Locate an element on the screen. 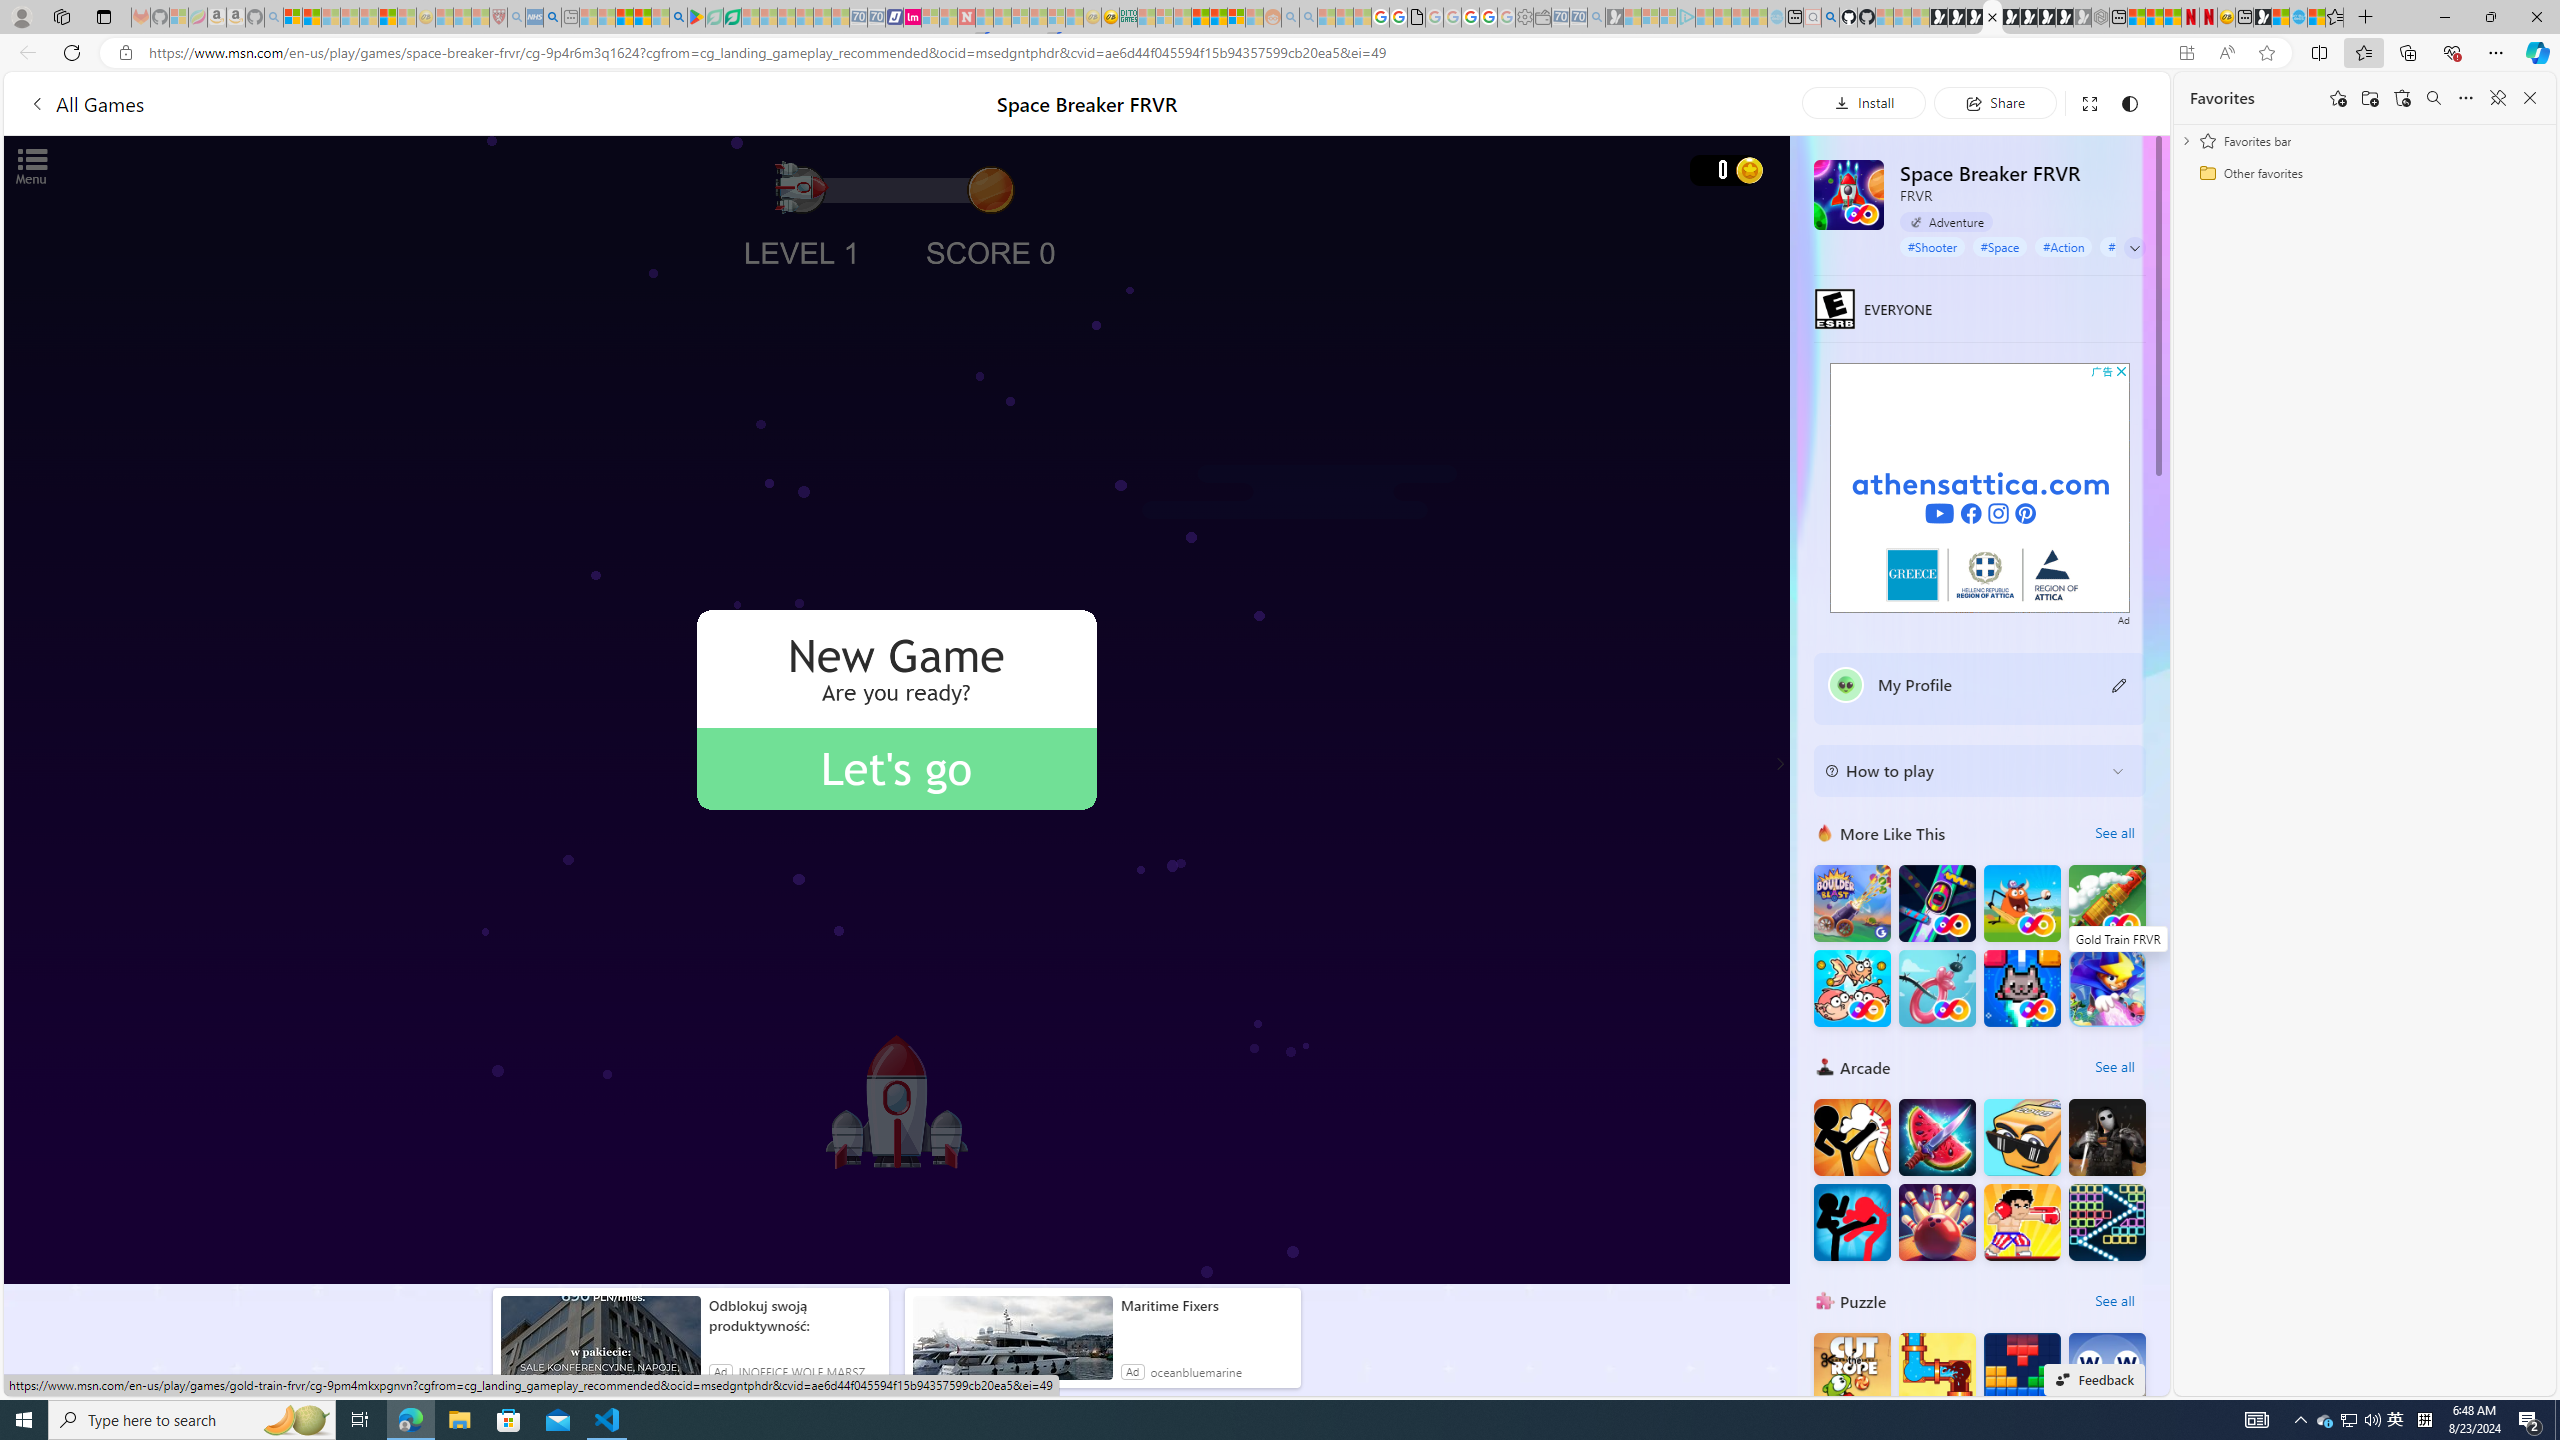 The image size is (2560, 1440). Class: expand-arrow neutral is located at coordinates (2134, 248).